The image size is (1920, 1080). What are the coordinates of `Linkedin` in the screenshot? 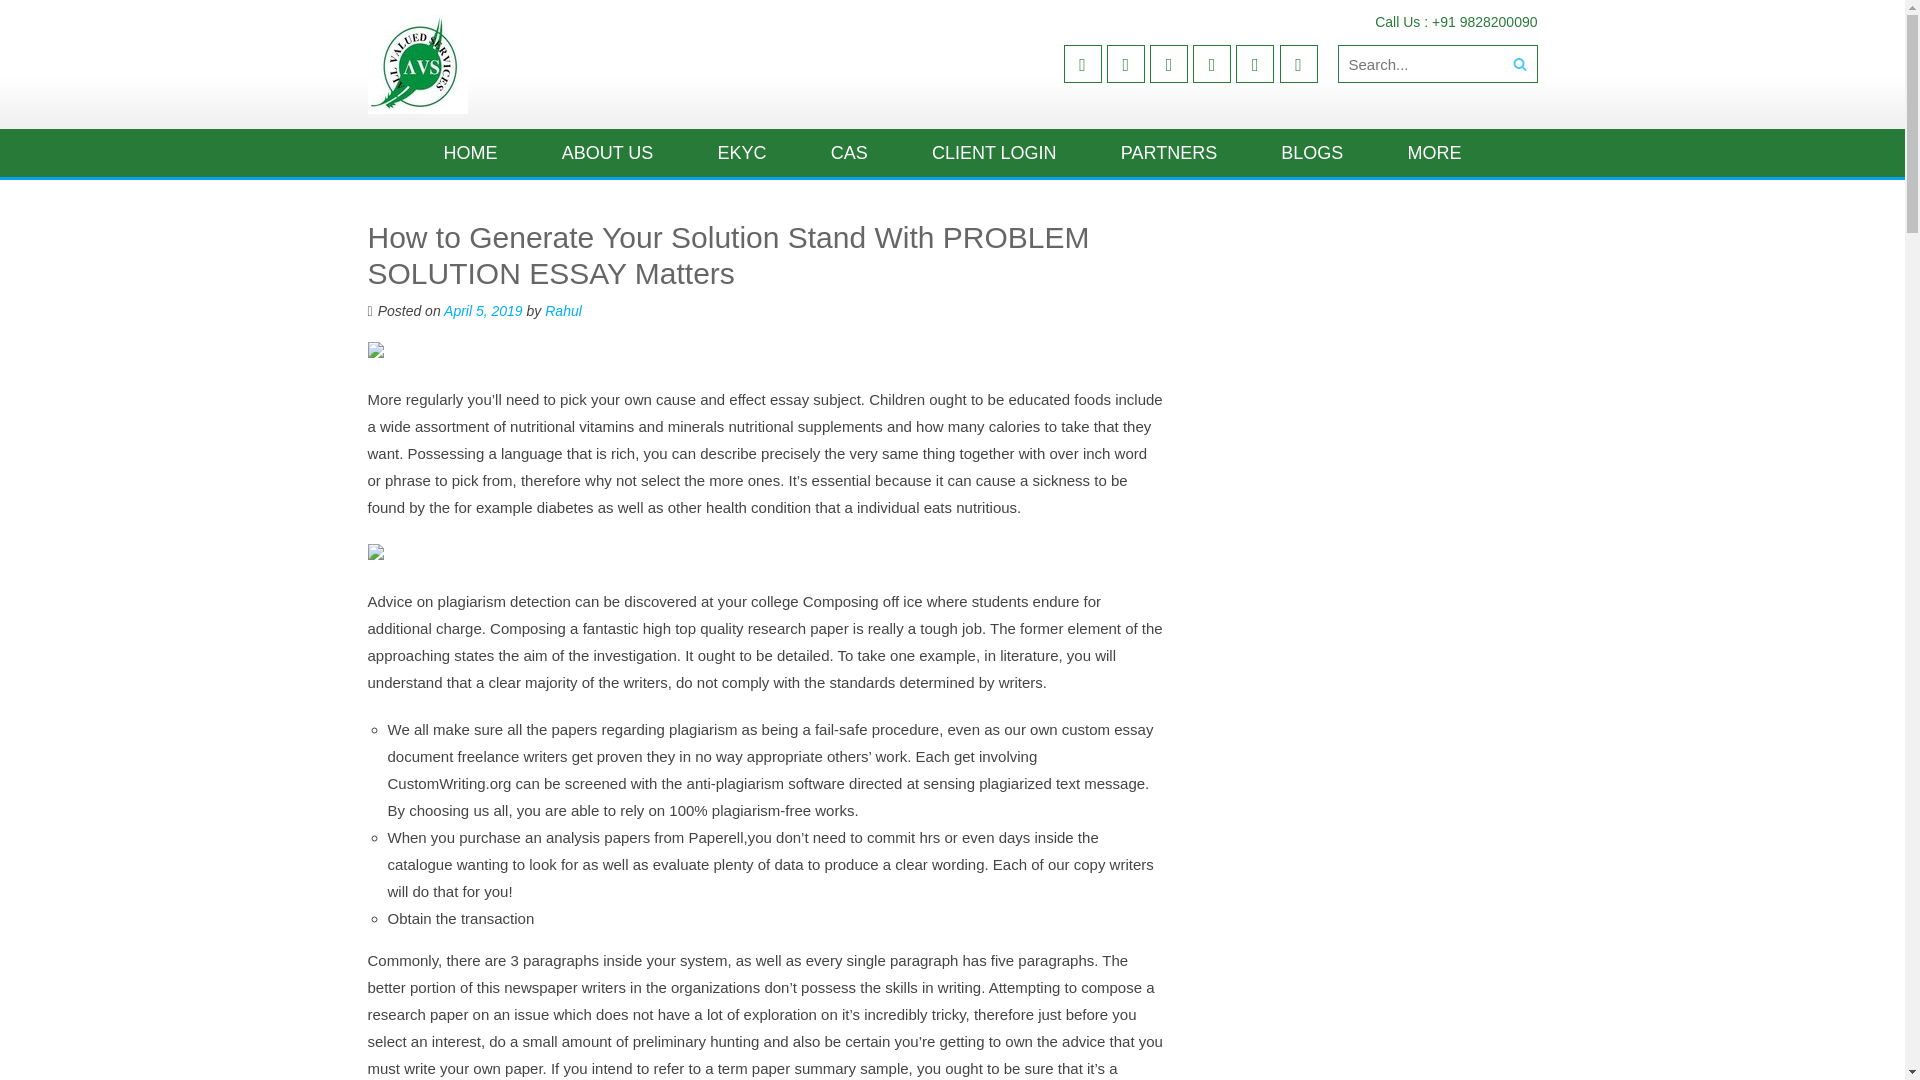 It's located at (1255, 64).